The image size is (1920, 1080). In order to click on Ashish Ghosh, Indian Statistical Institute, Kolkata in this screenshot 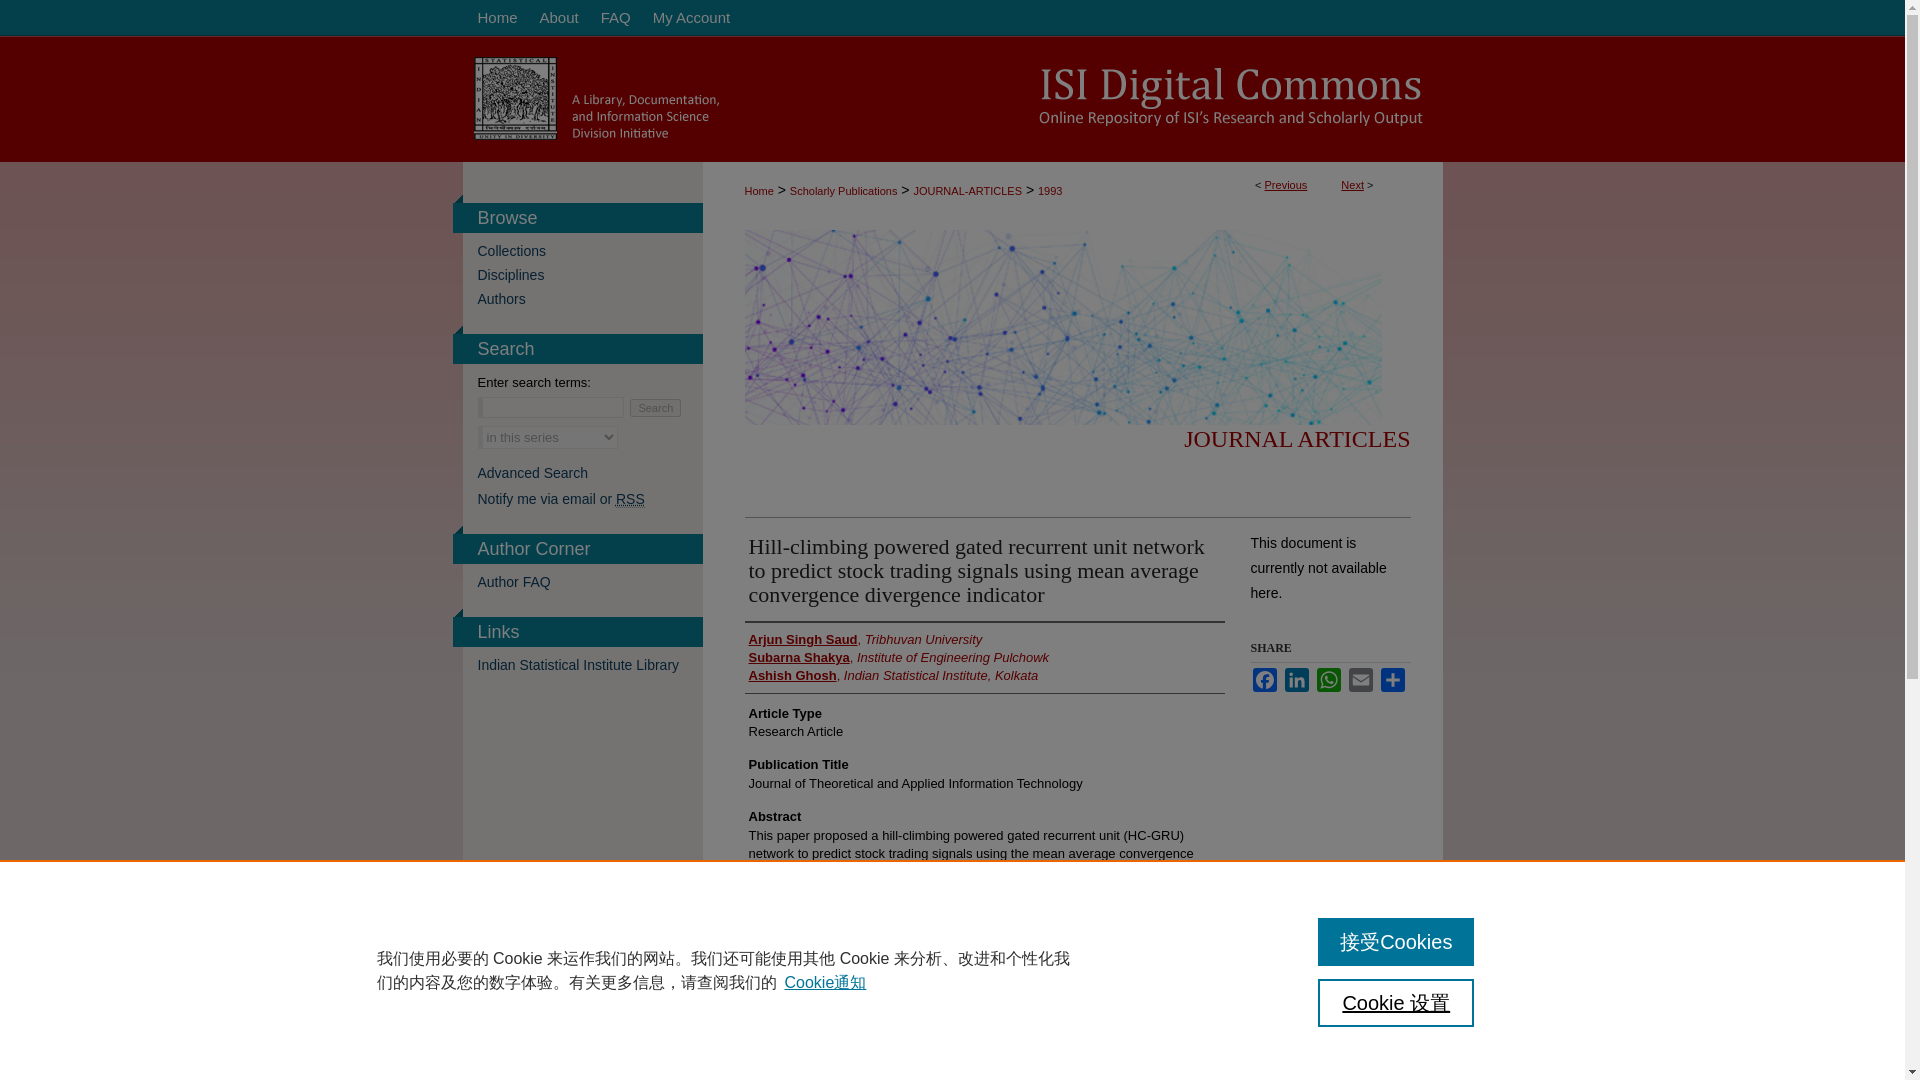, I will do `click(893, 676)`.